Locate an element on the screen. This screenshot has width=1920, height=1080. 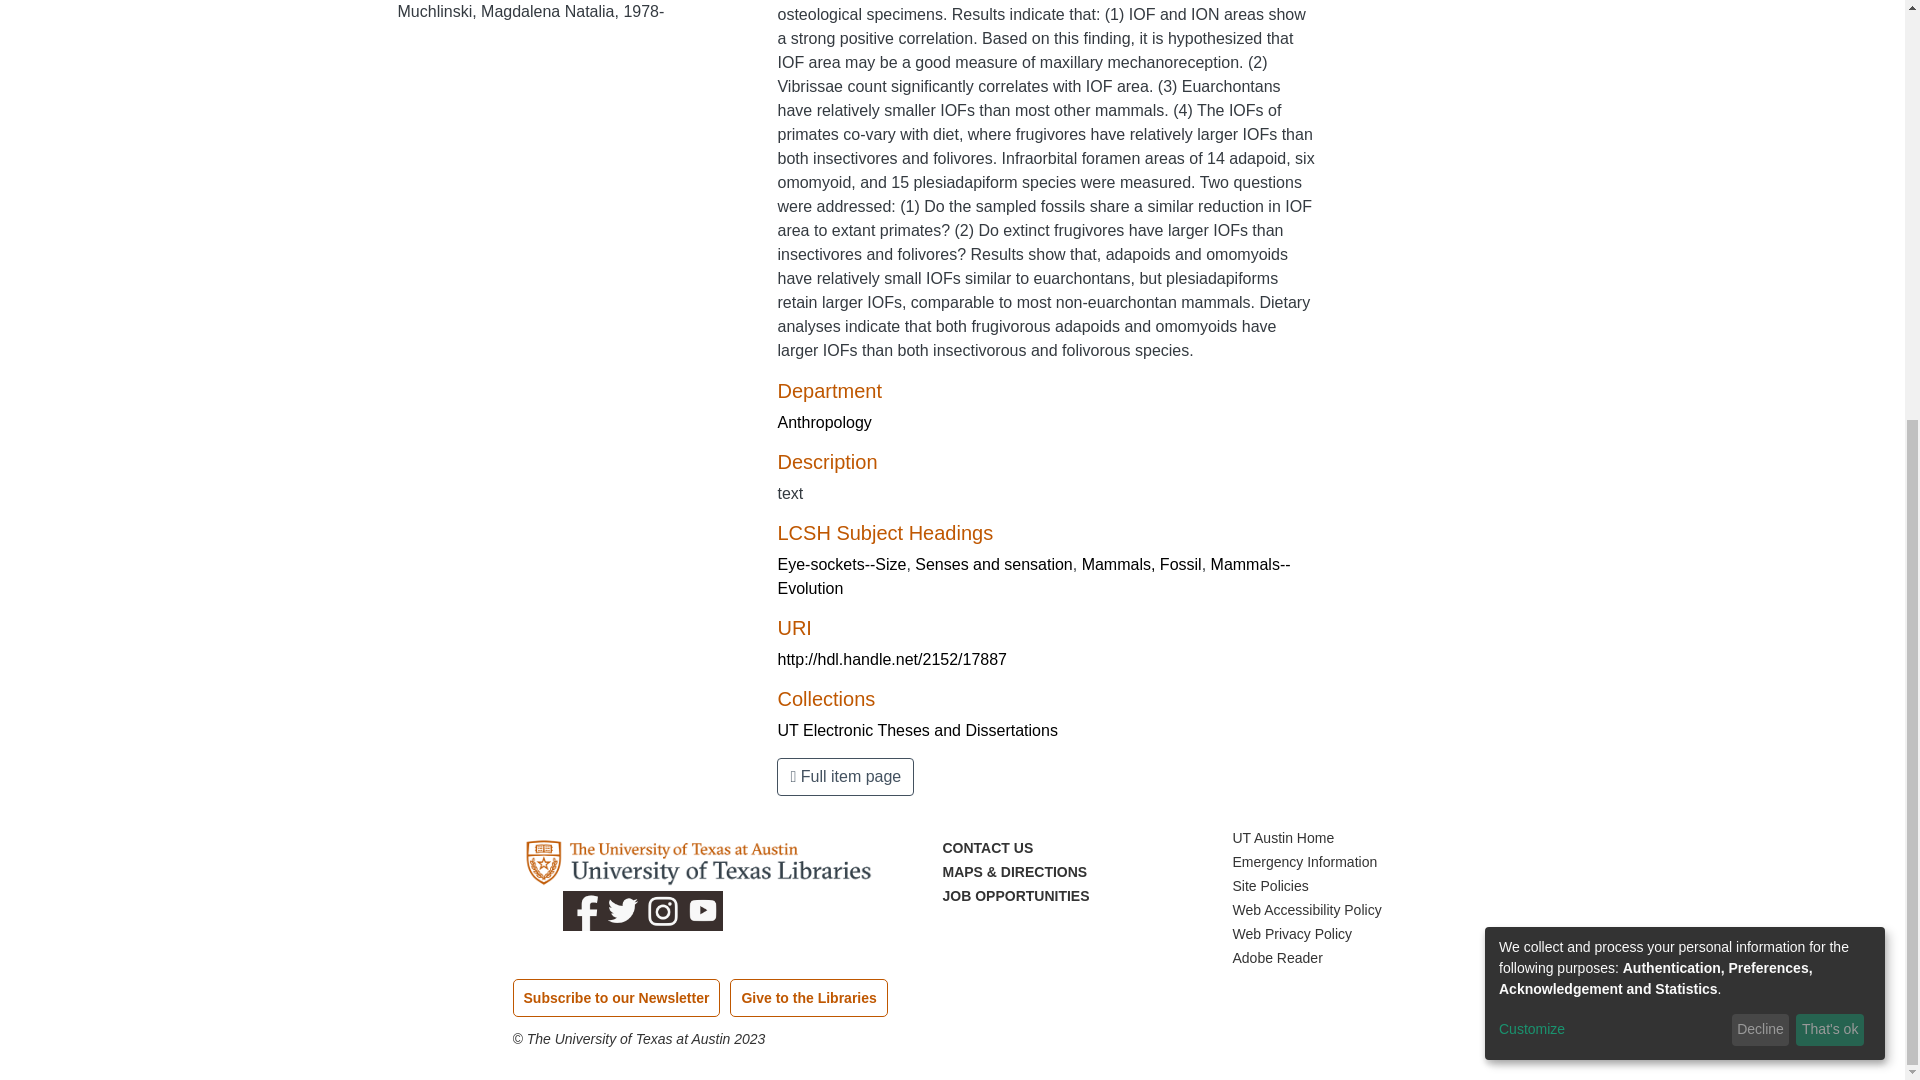
JOB OPPORTUNITIES is located at coordinates (1015, 895).